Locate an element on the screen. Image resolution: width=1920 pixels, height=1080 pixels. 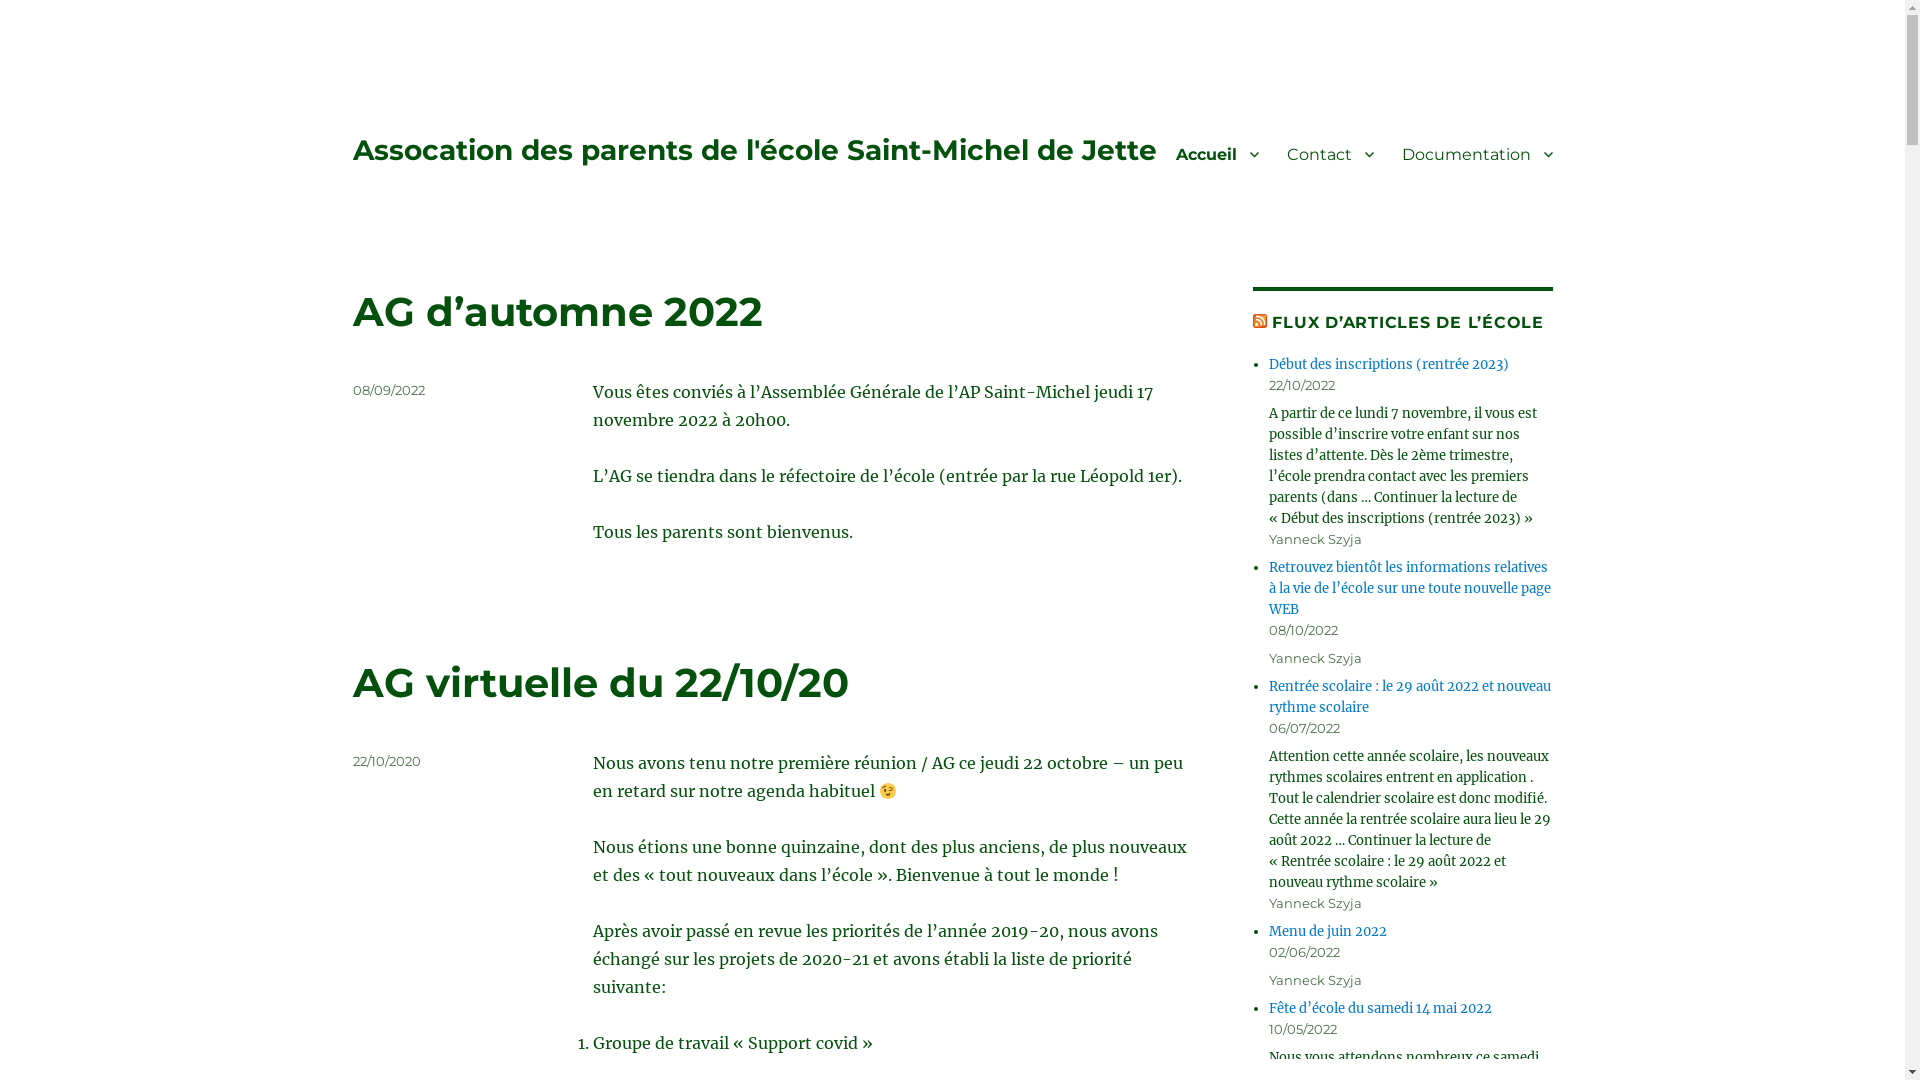
Contact is located at coordinates (1330, 154).